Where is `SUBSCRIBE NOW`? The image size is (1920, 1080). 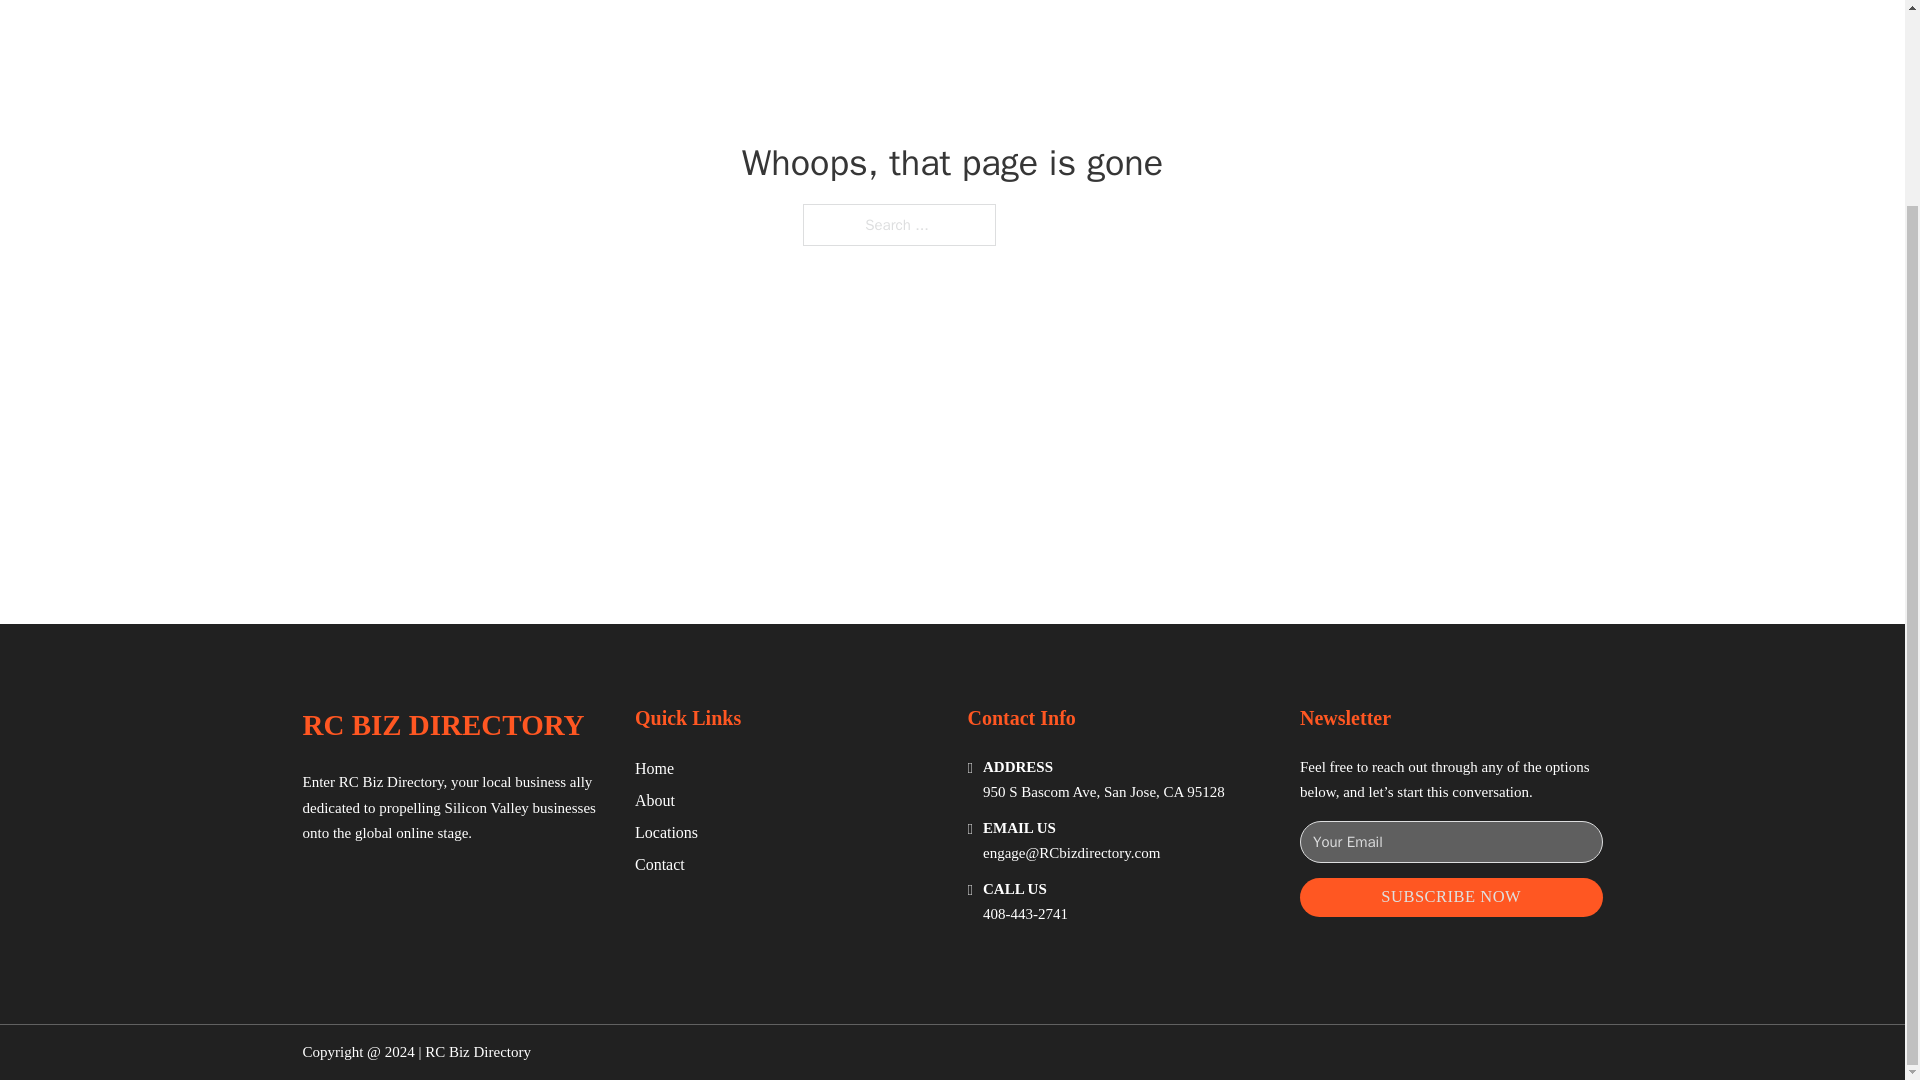 SUBSCRIBE NOW is located at coordinates (1451, 897).